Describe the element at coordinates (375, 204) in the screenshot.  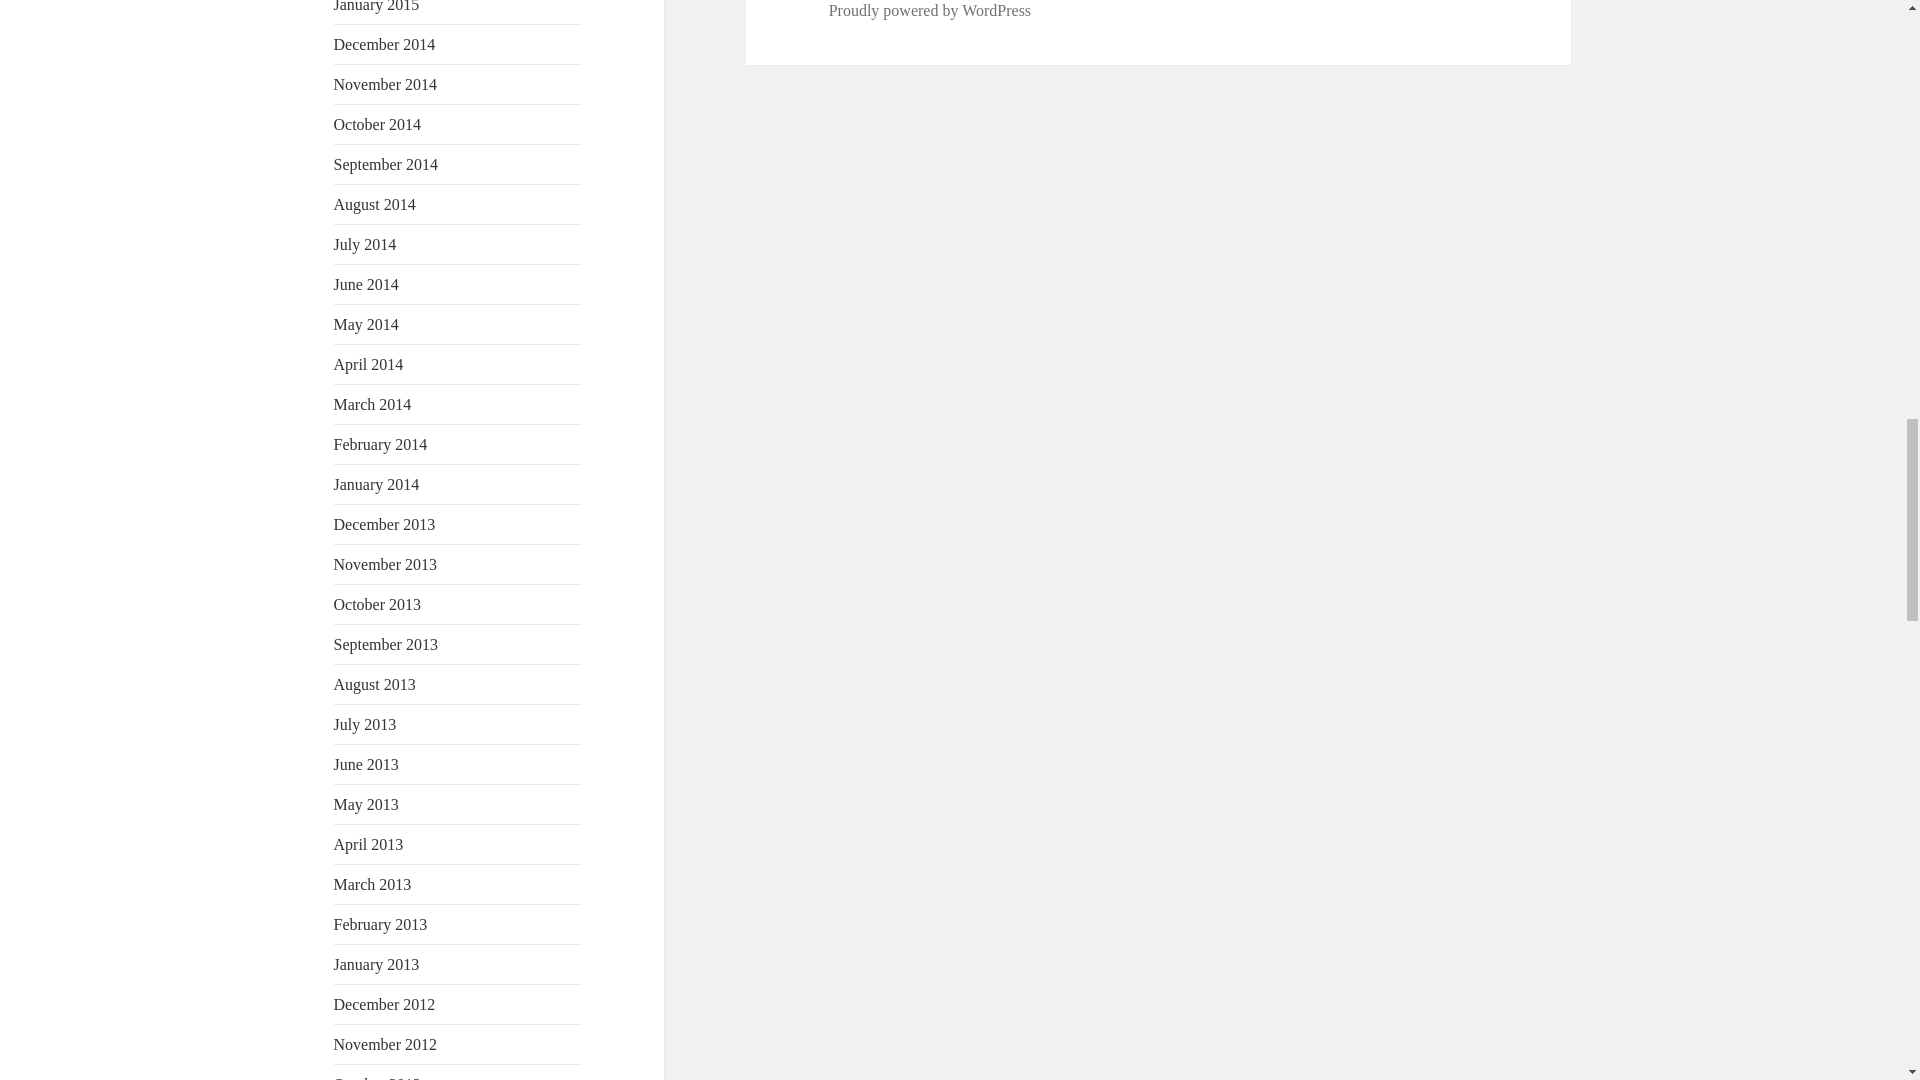
I see `August 2014` at that location.